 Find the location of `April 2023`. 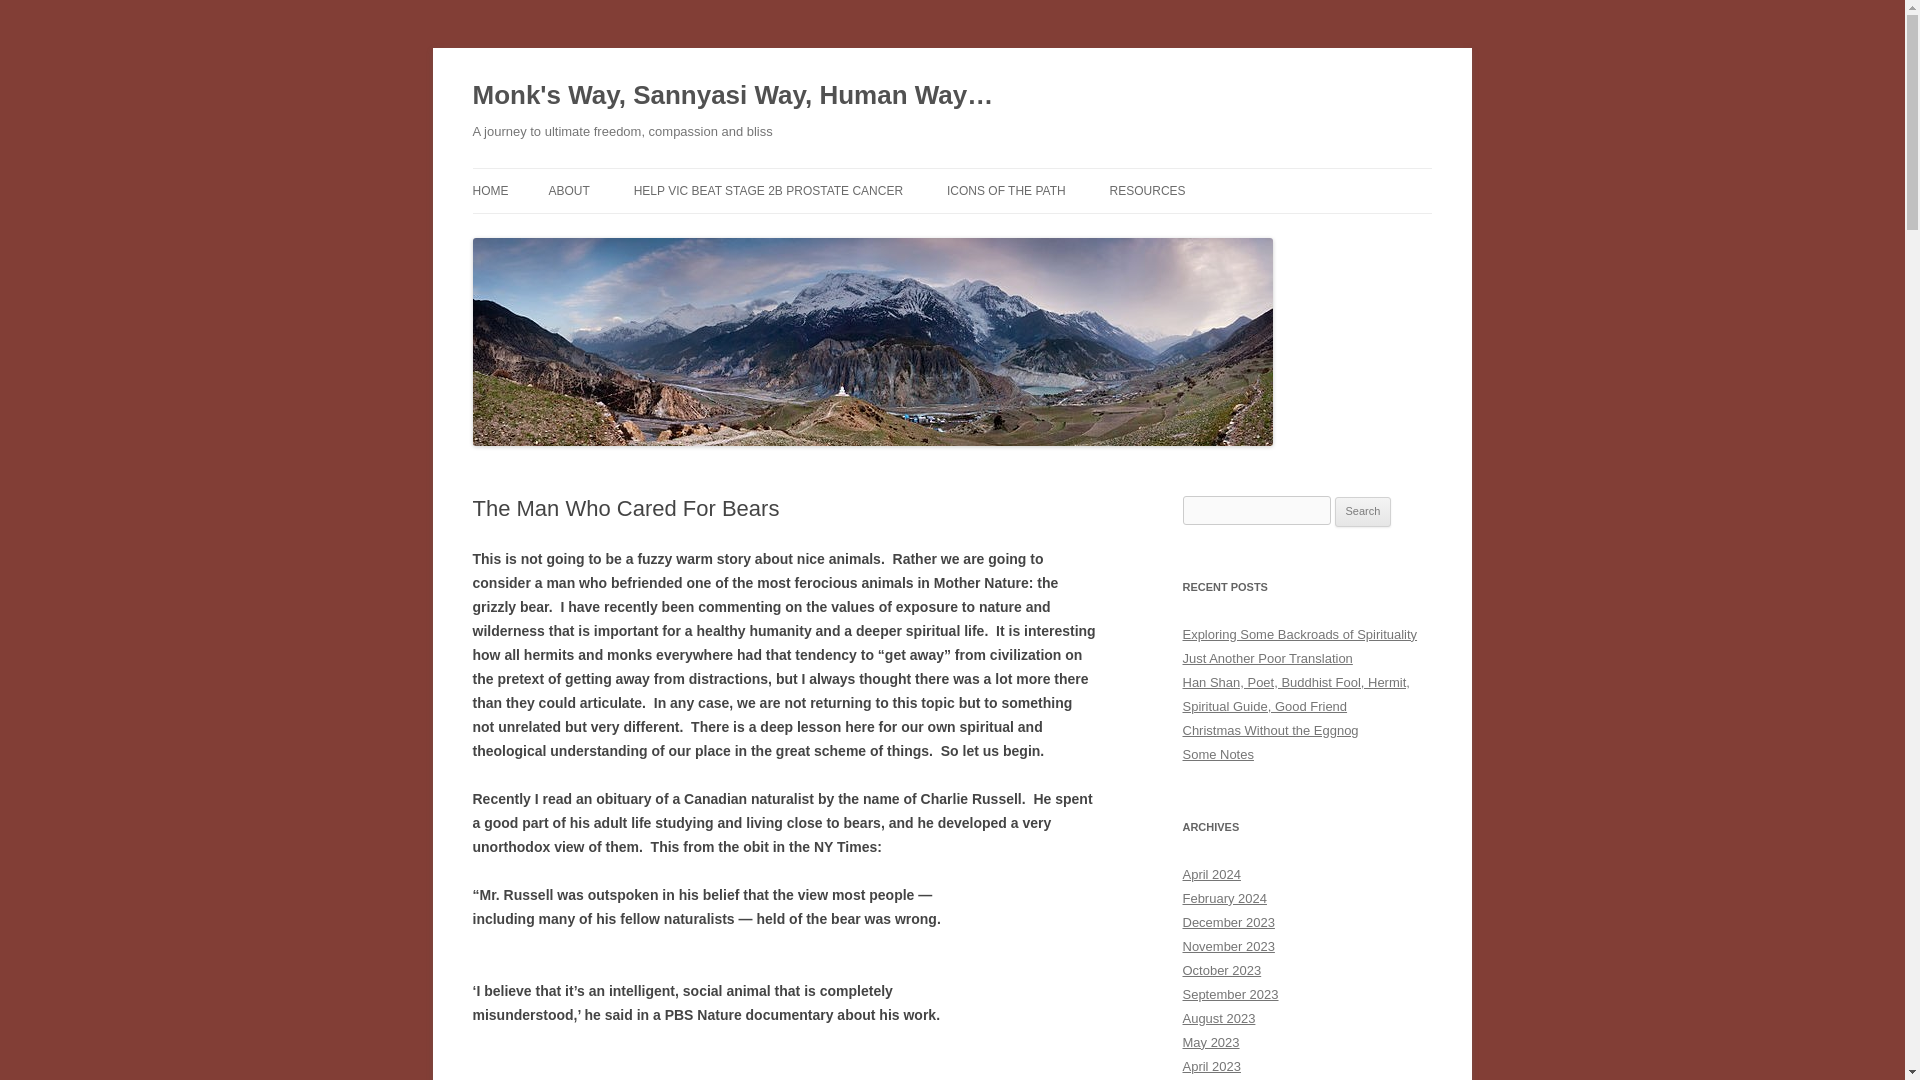

April 2023 is located at coordinates (1211, 1066).